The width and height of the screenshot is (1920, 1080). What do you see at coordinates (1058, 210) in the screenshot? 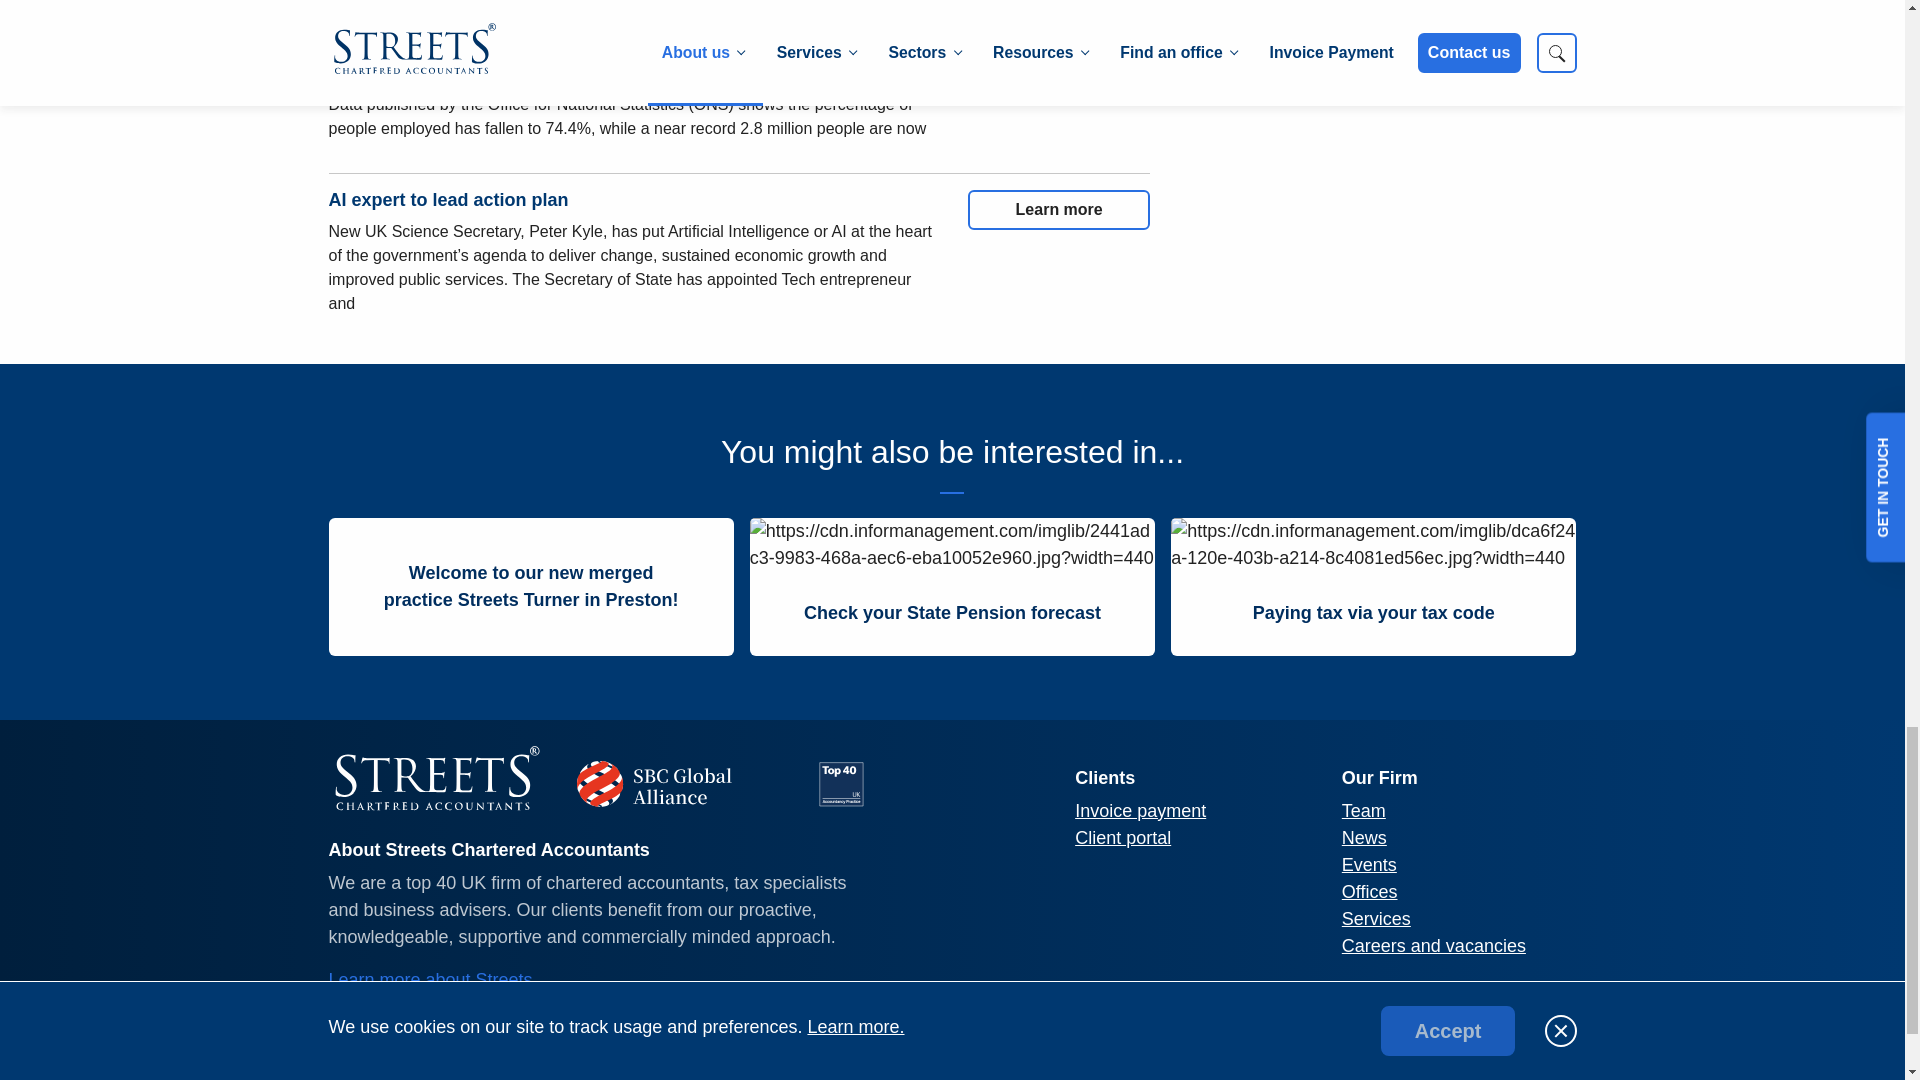
I see `Read AI expert to lead action plan` at bounding box center [1058, 210].